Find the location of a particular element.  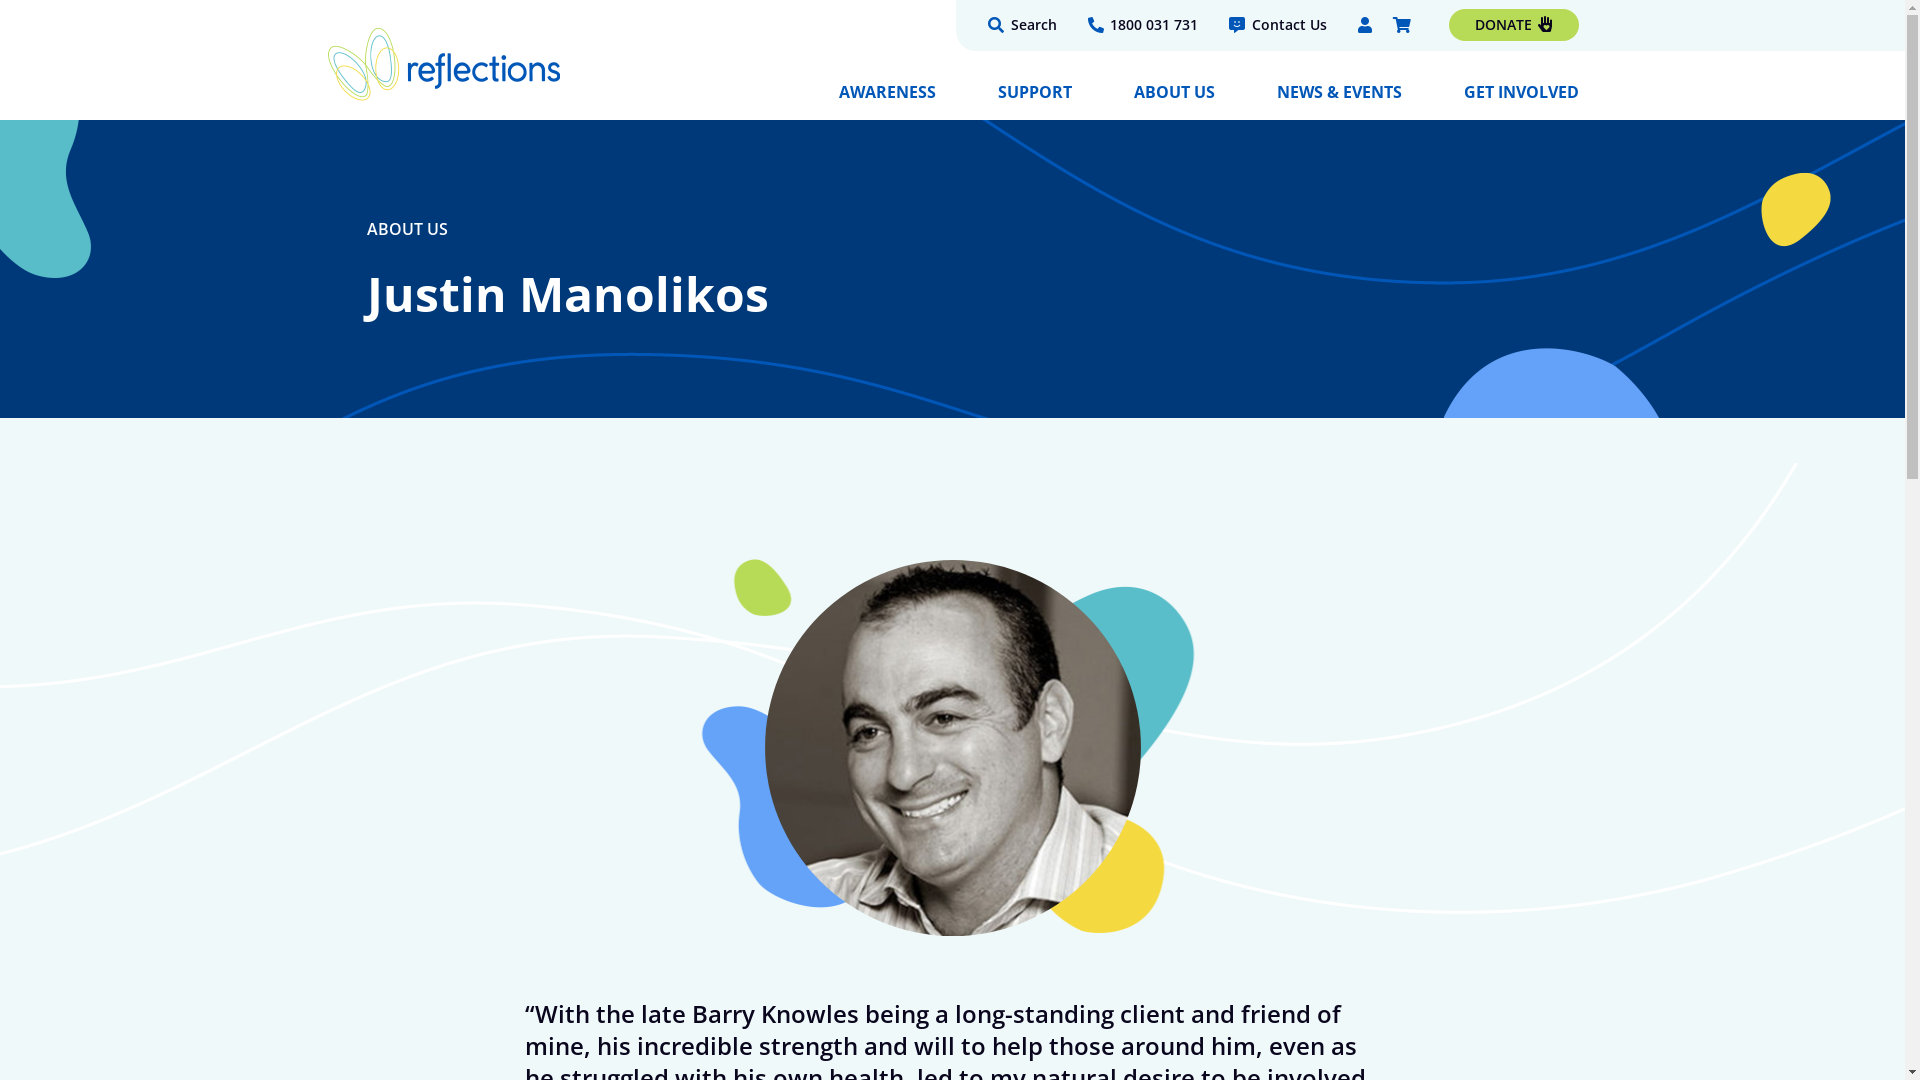

1800 031 731 is located at coordinates (1143, 25).